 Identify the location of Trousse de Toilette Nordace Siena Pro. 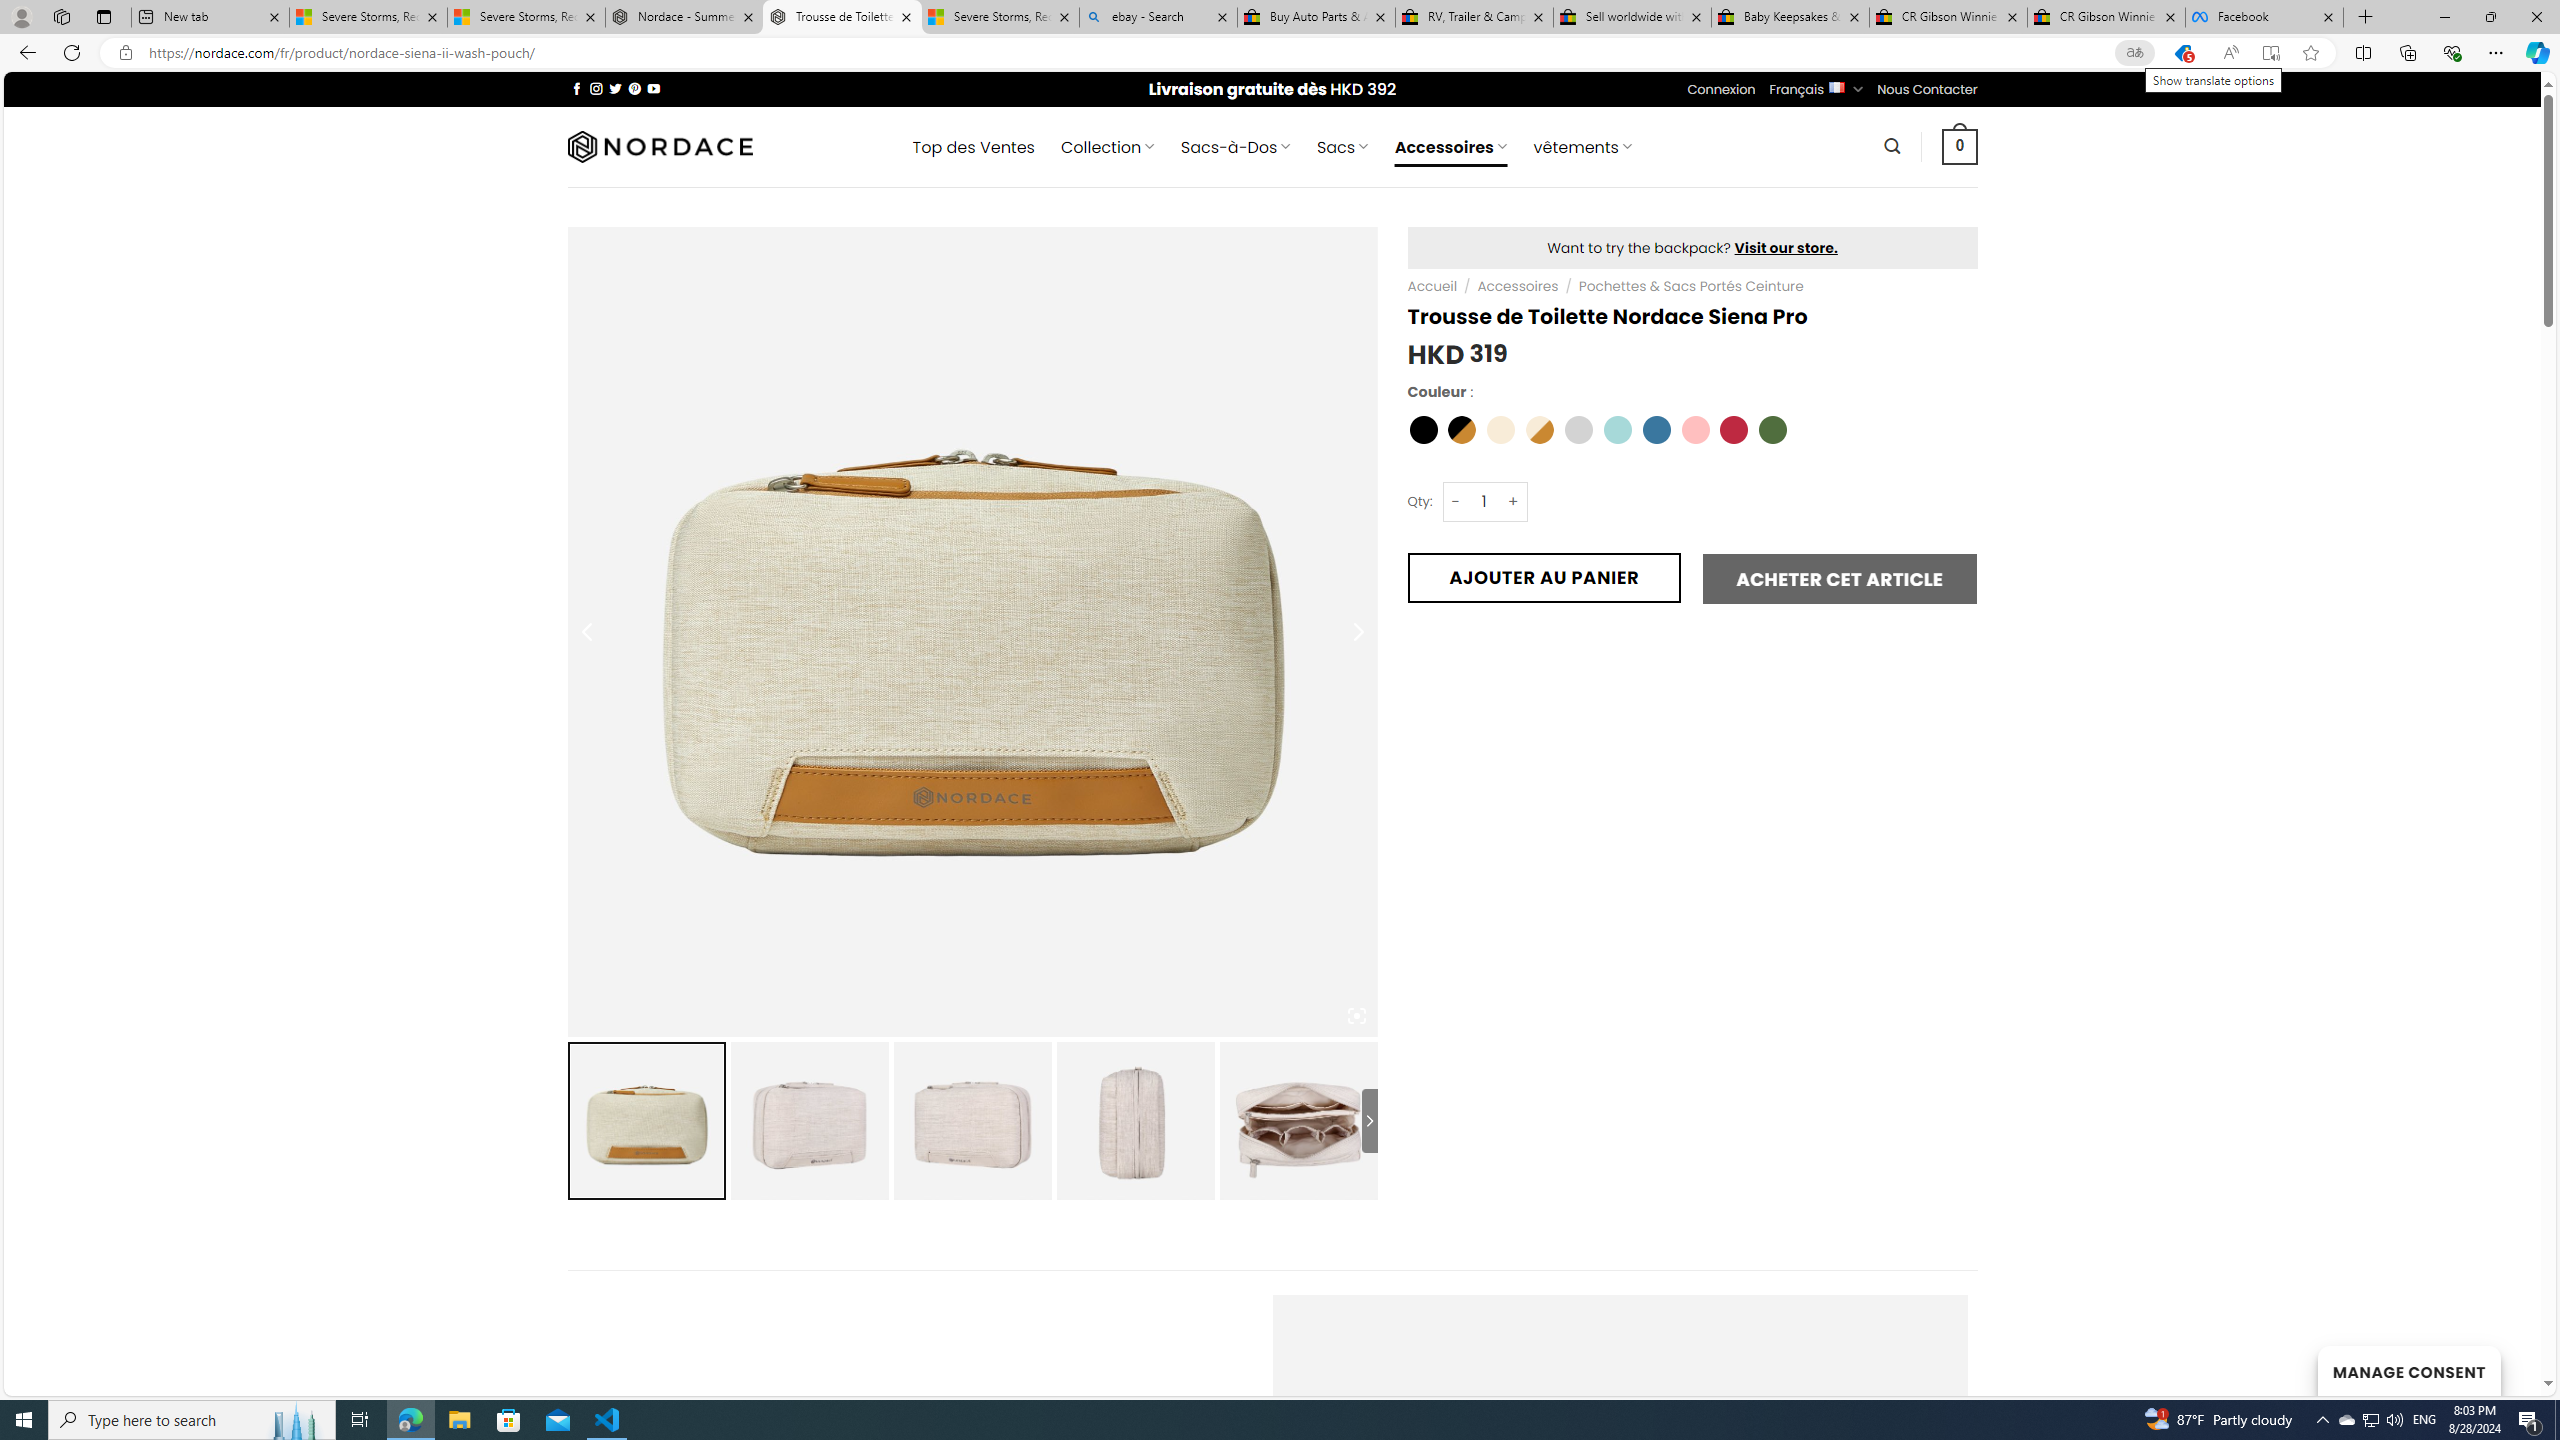
(1298, 1120).